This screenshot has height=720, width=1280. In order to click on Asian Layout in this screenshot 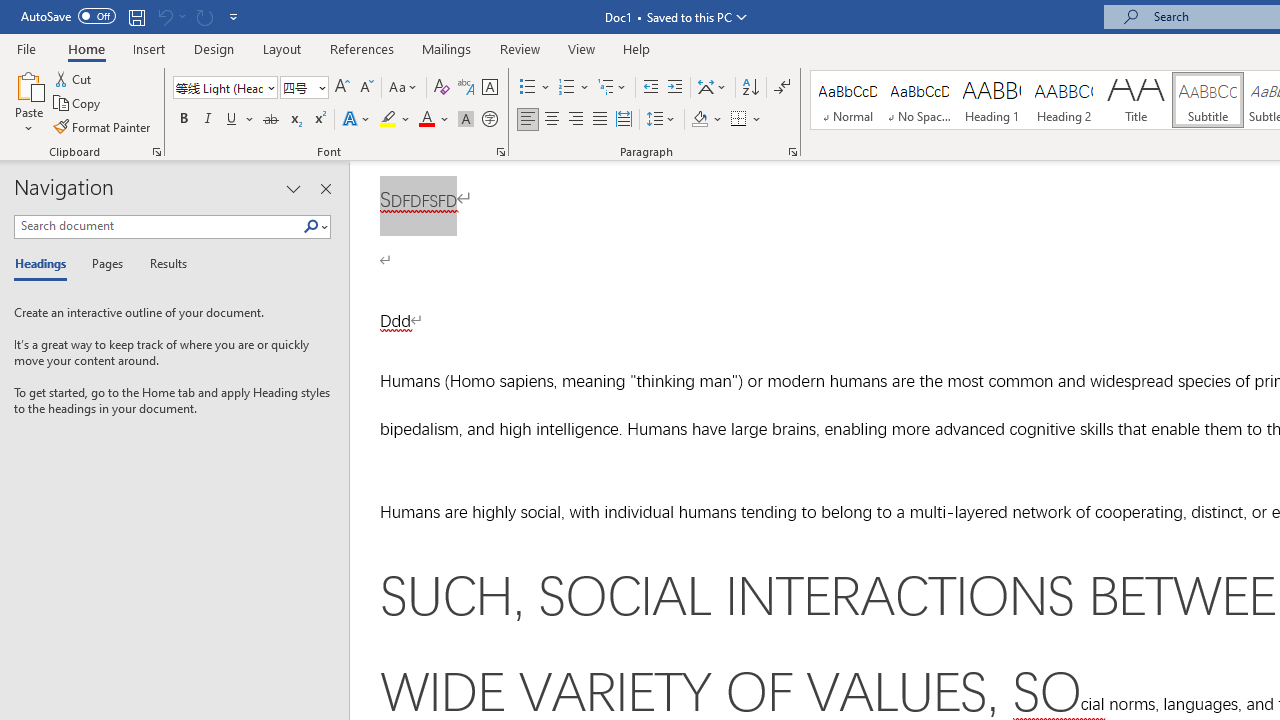, I will do `click(712, 88)`.